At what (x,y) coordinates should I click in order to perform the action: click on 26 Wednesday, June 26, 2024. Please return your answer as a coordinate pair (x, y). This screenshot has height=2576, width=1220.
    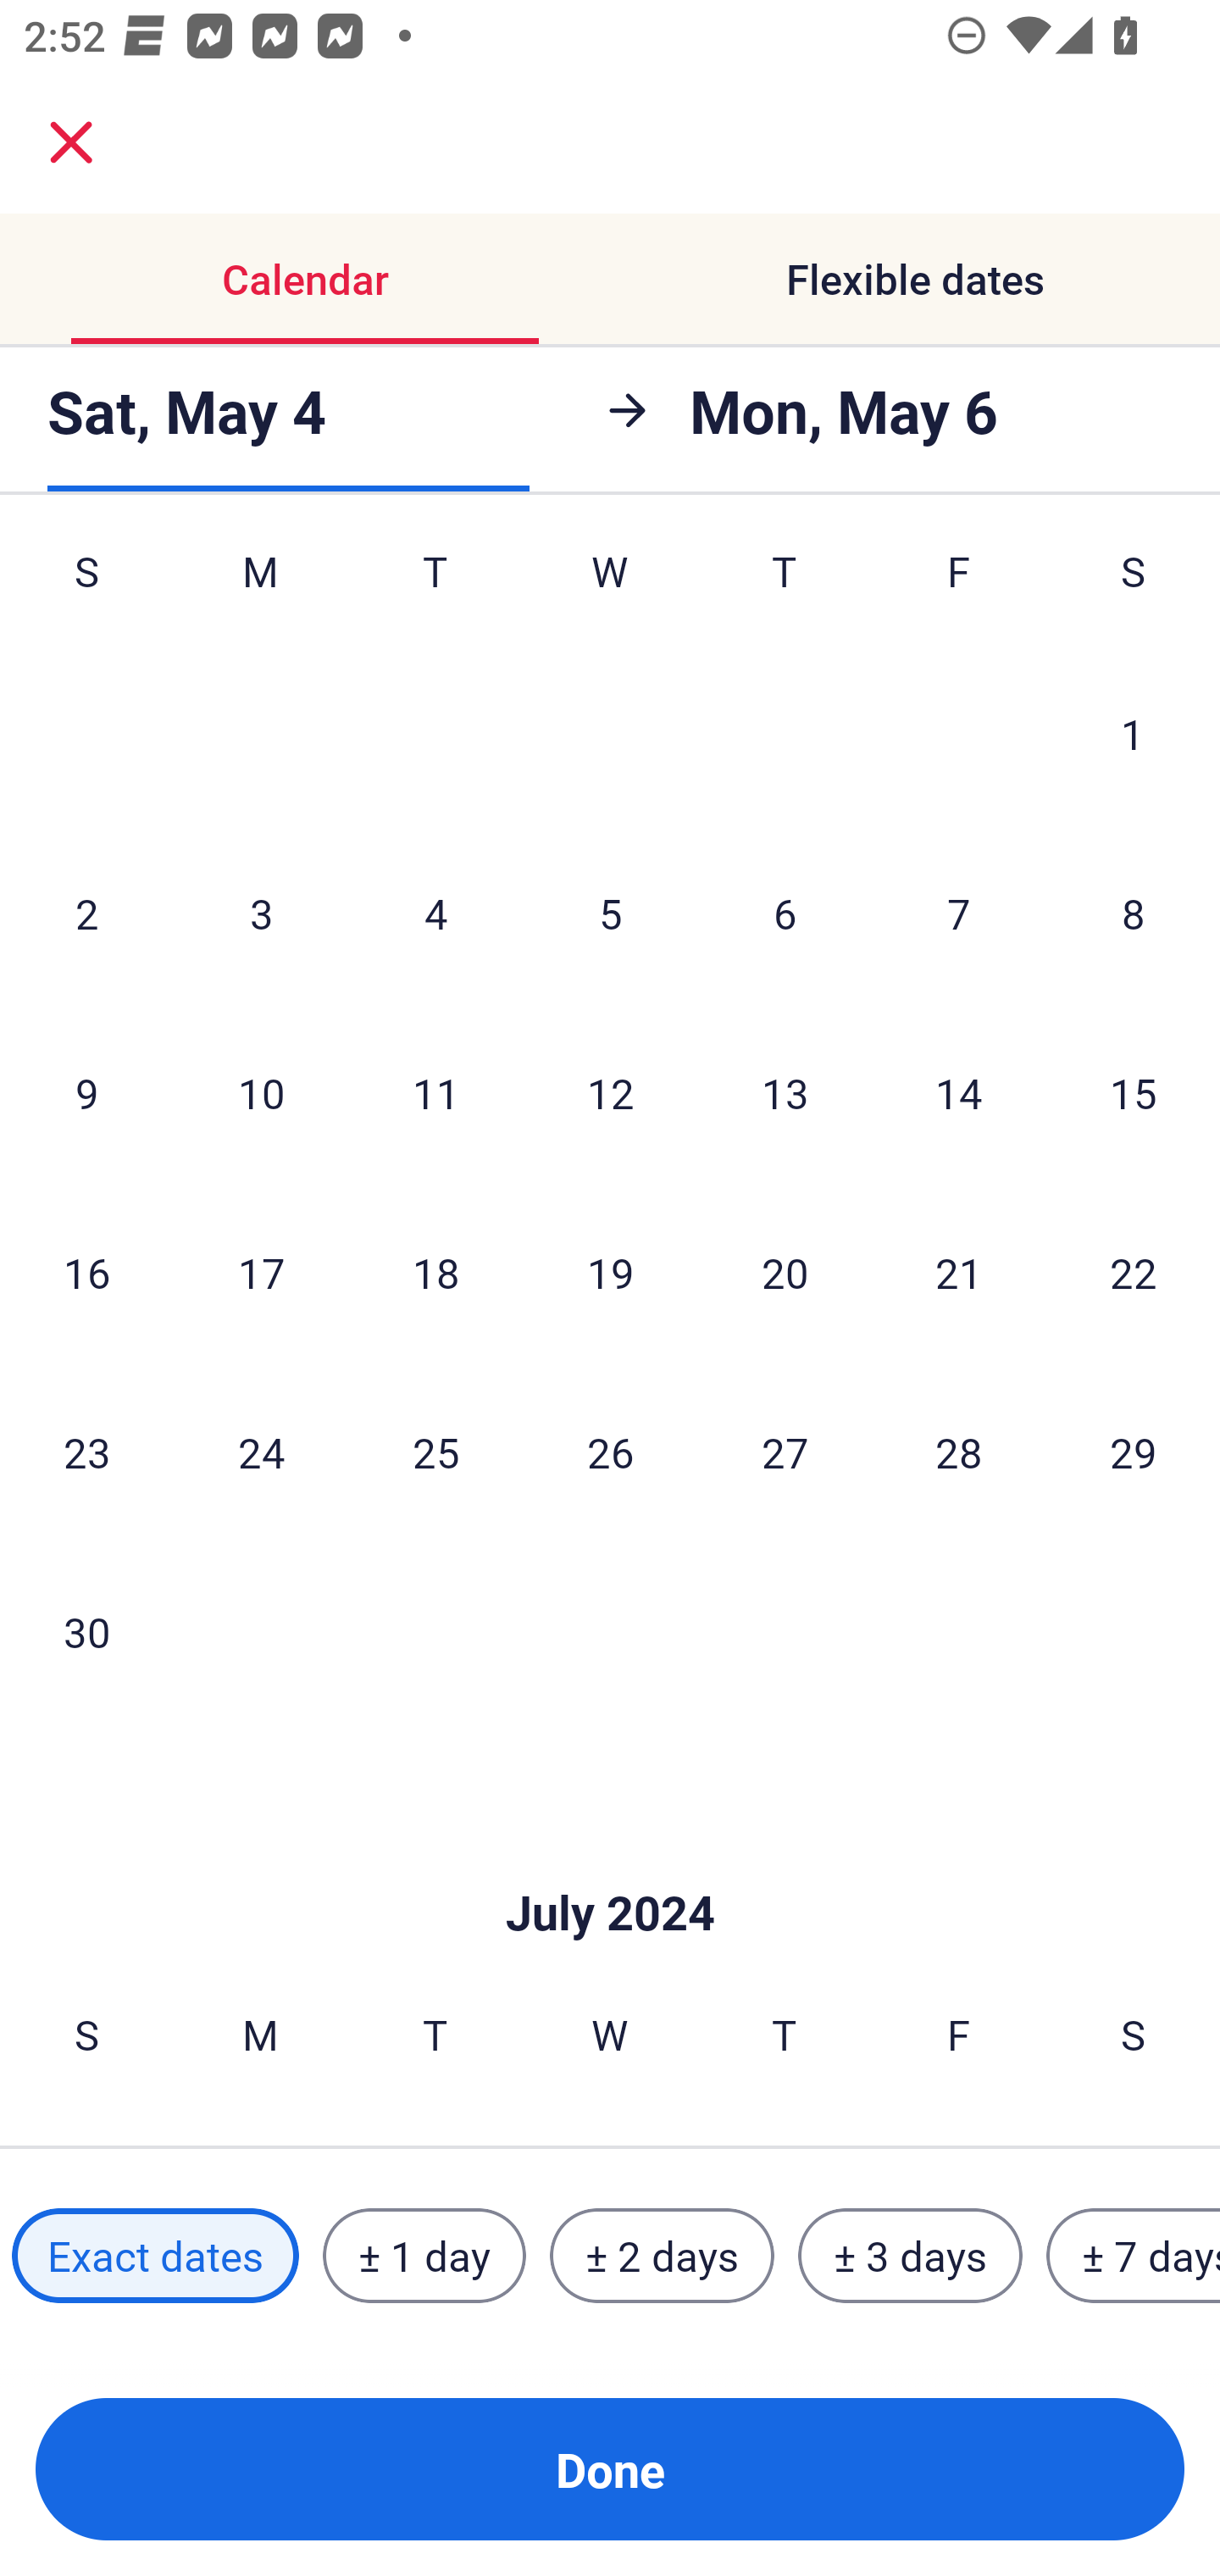
    Looking at the image, I should click on (610, 1451).